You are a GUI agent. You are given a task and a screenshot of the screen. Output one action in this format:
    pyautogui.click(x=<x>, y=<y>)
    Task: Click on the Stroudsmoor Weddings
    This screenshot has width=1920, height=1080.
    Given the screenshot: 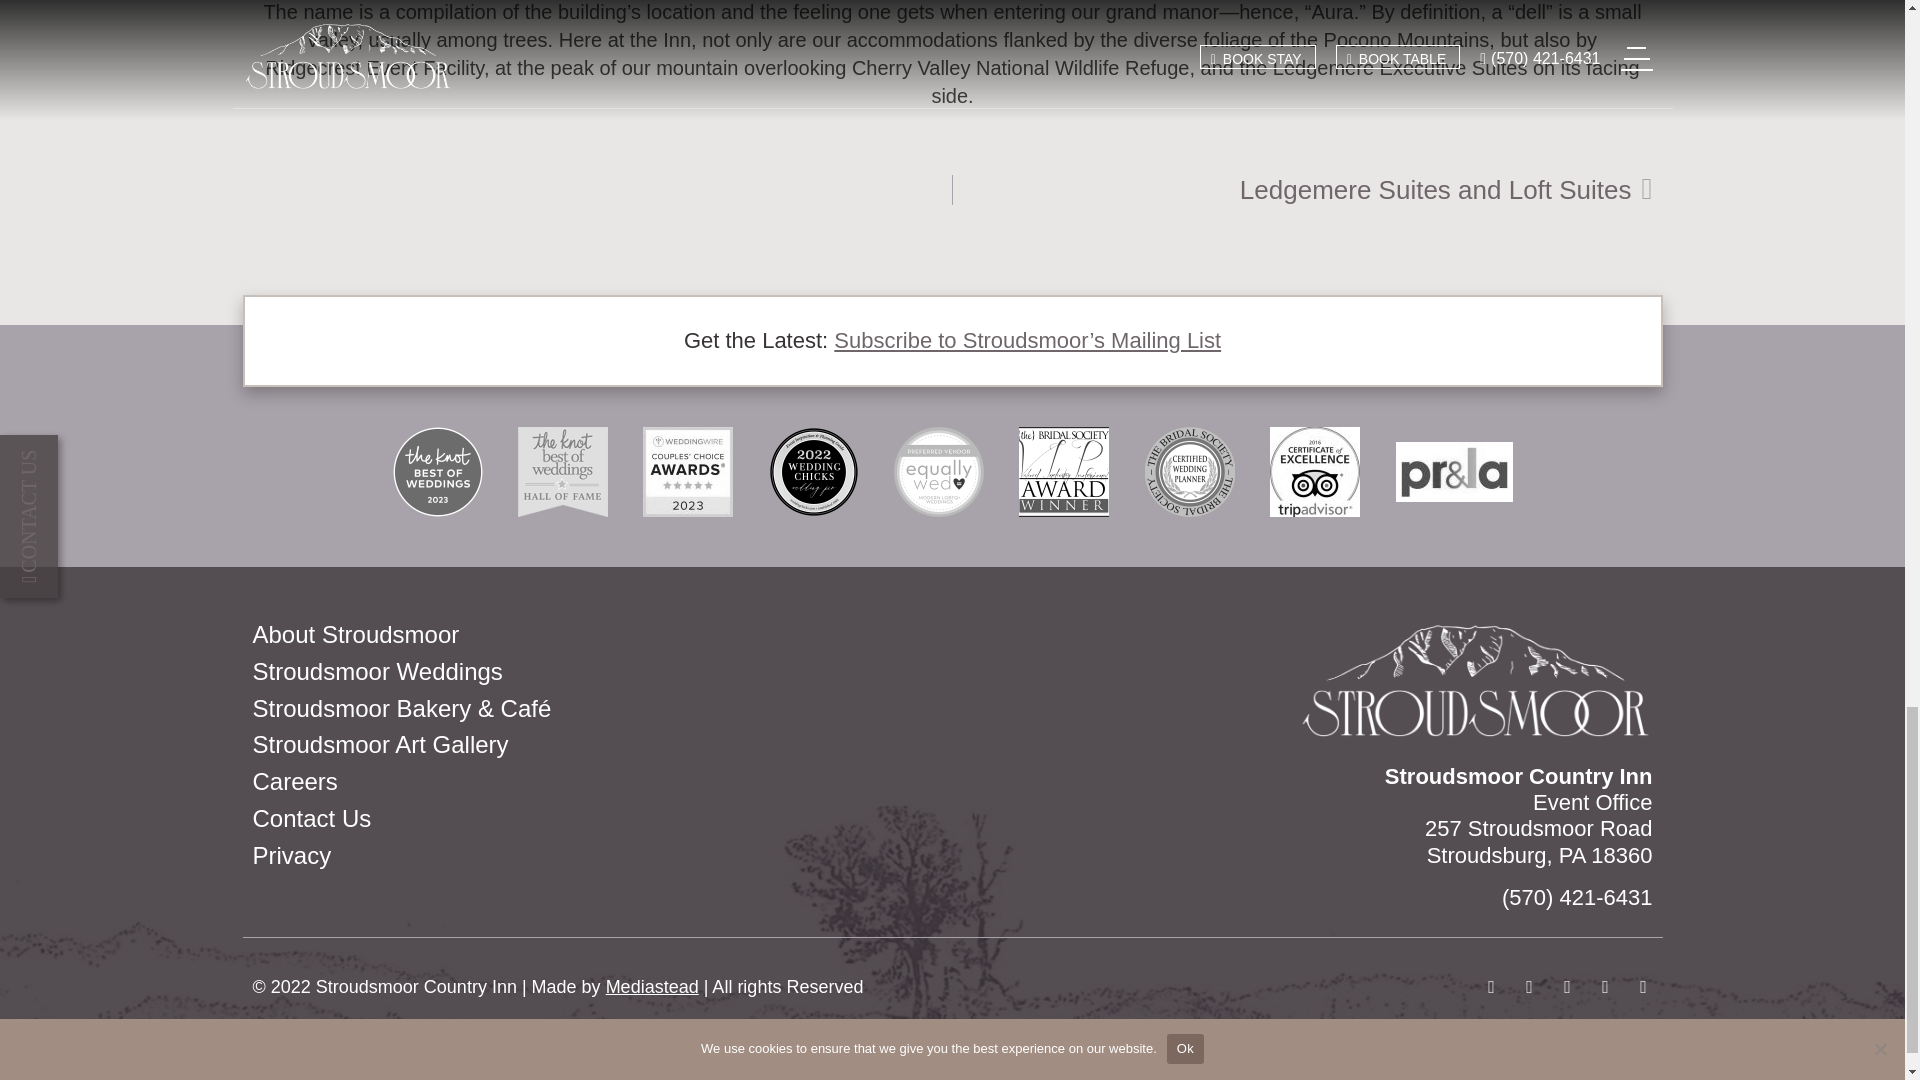 What is the action you would take?
    pyautogui.click(x=1302, y=190)
    